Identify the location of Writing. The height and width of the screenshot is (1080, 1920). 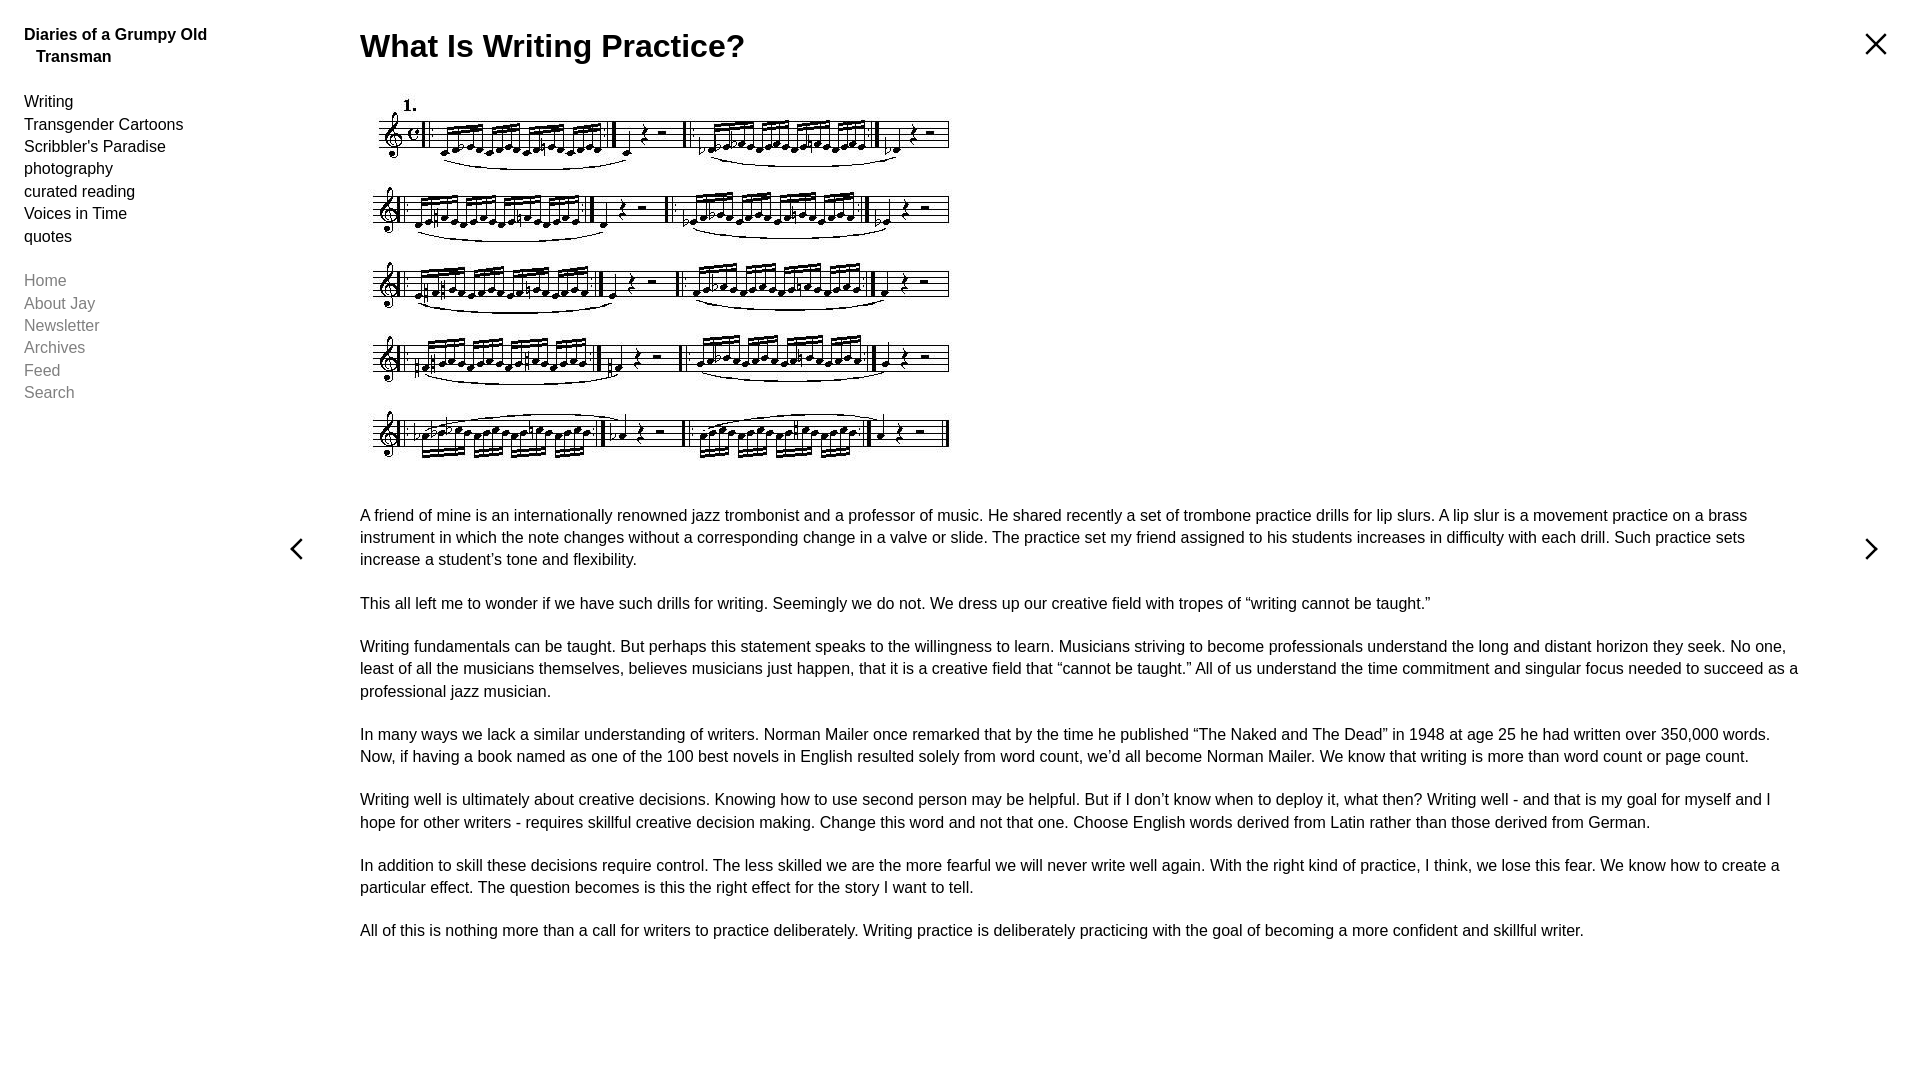
(135, 102).